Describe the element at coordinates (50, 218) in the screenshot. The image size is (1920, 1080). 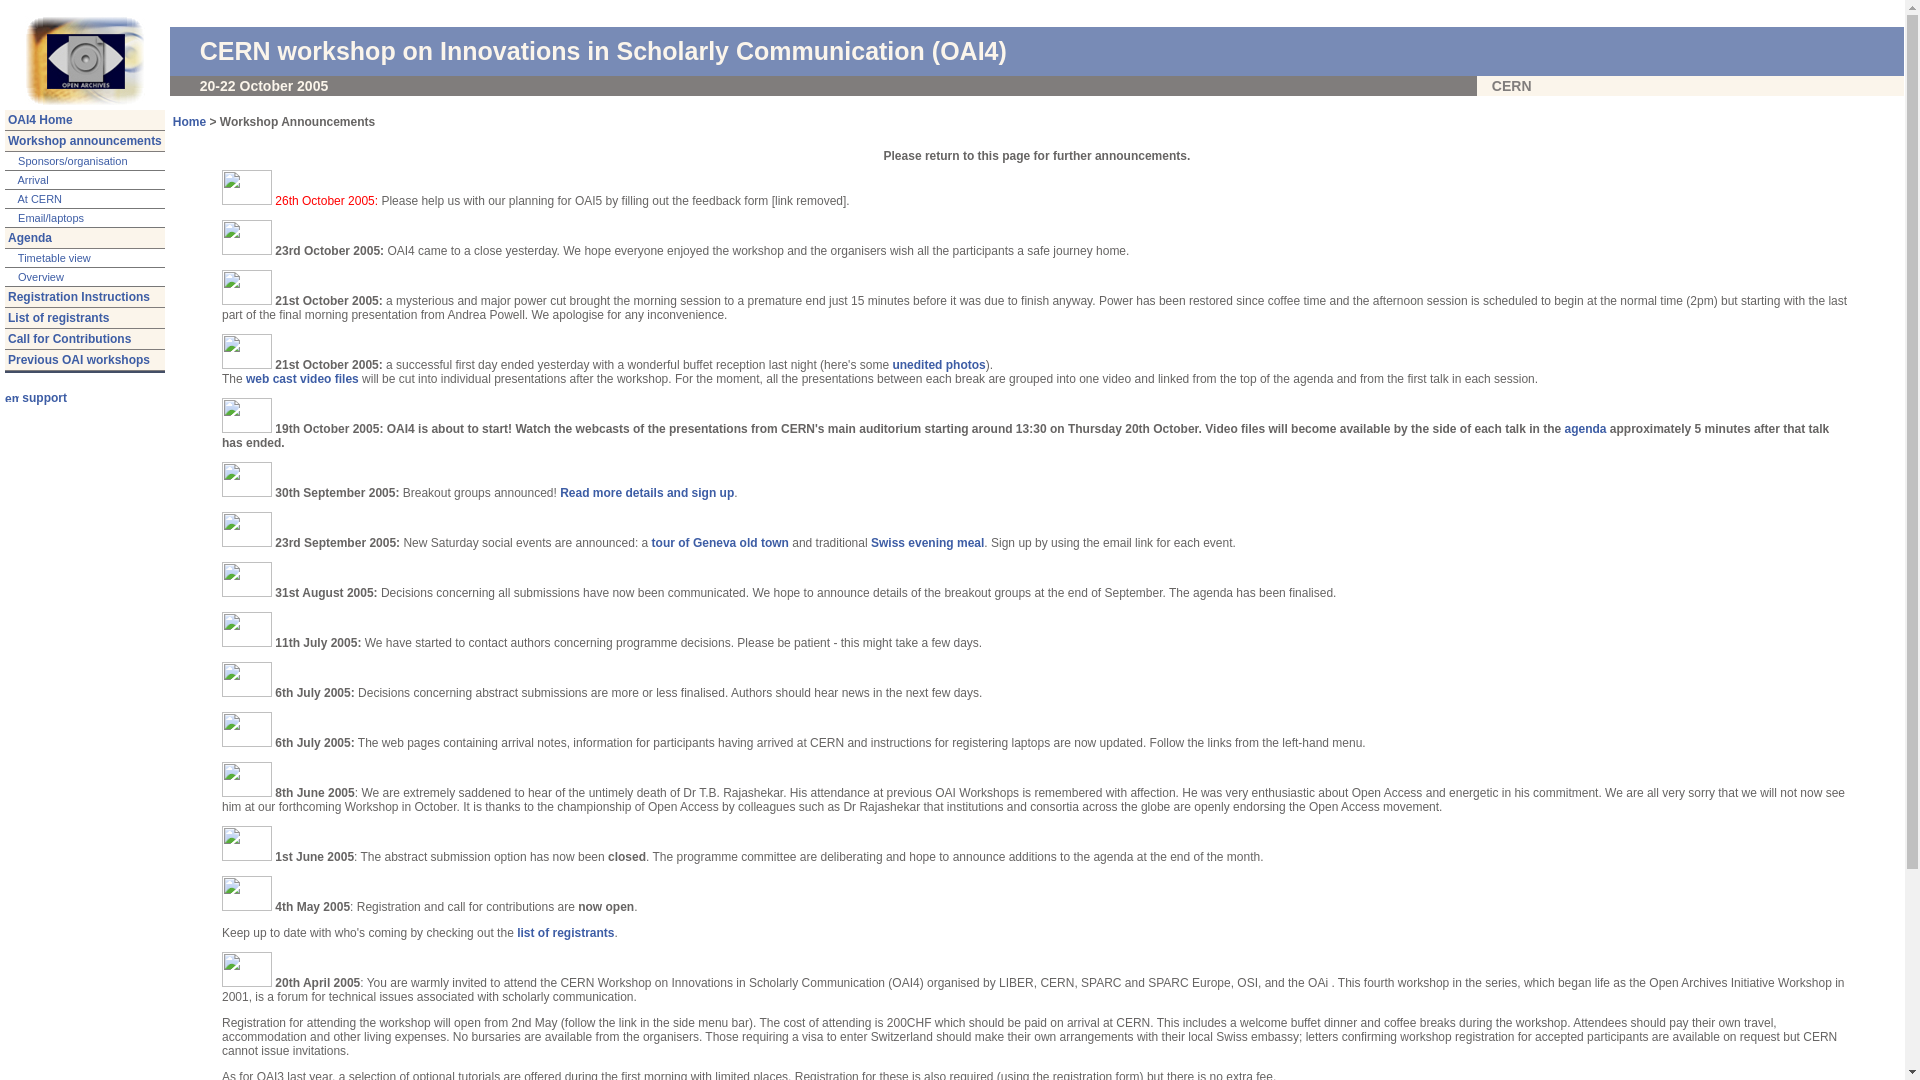
I see ` Email/laptops` at that location.